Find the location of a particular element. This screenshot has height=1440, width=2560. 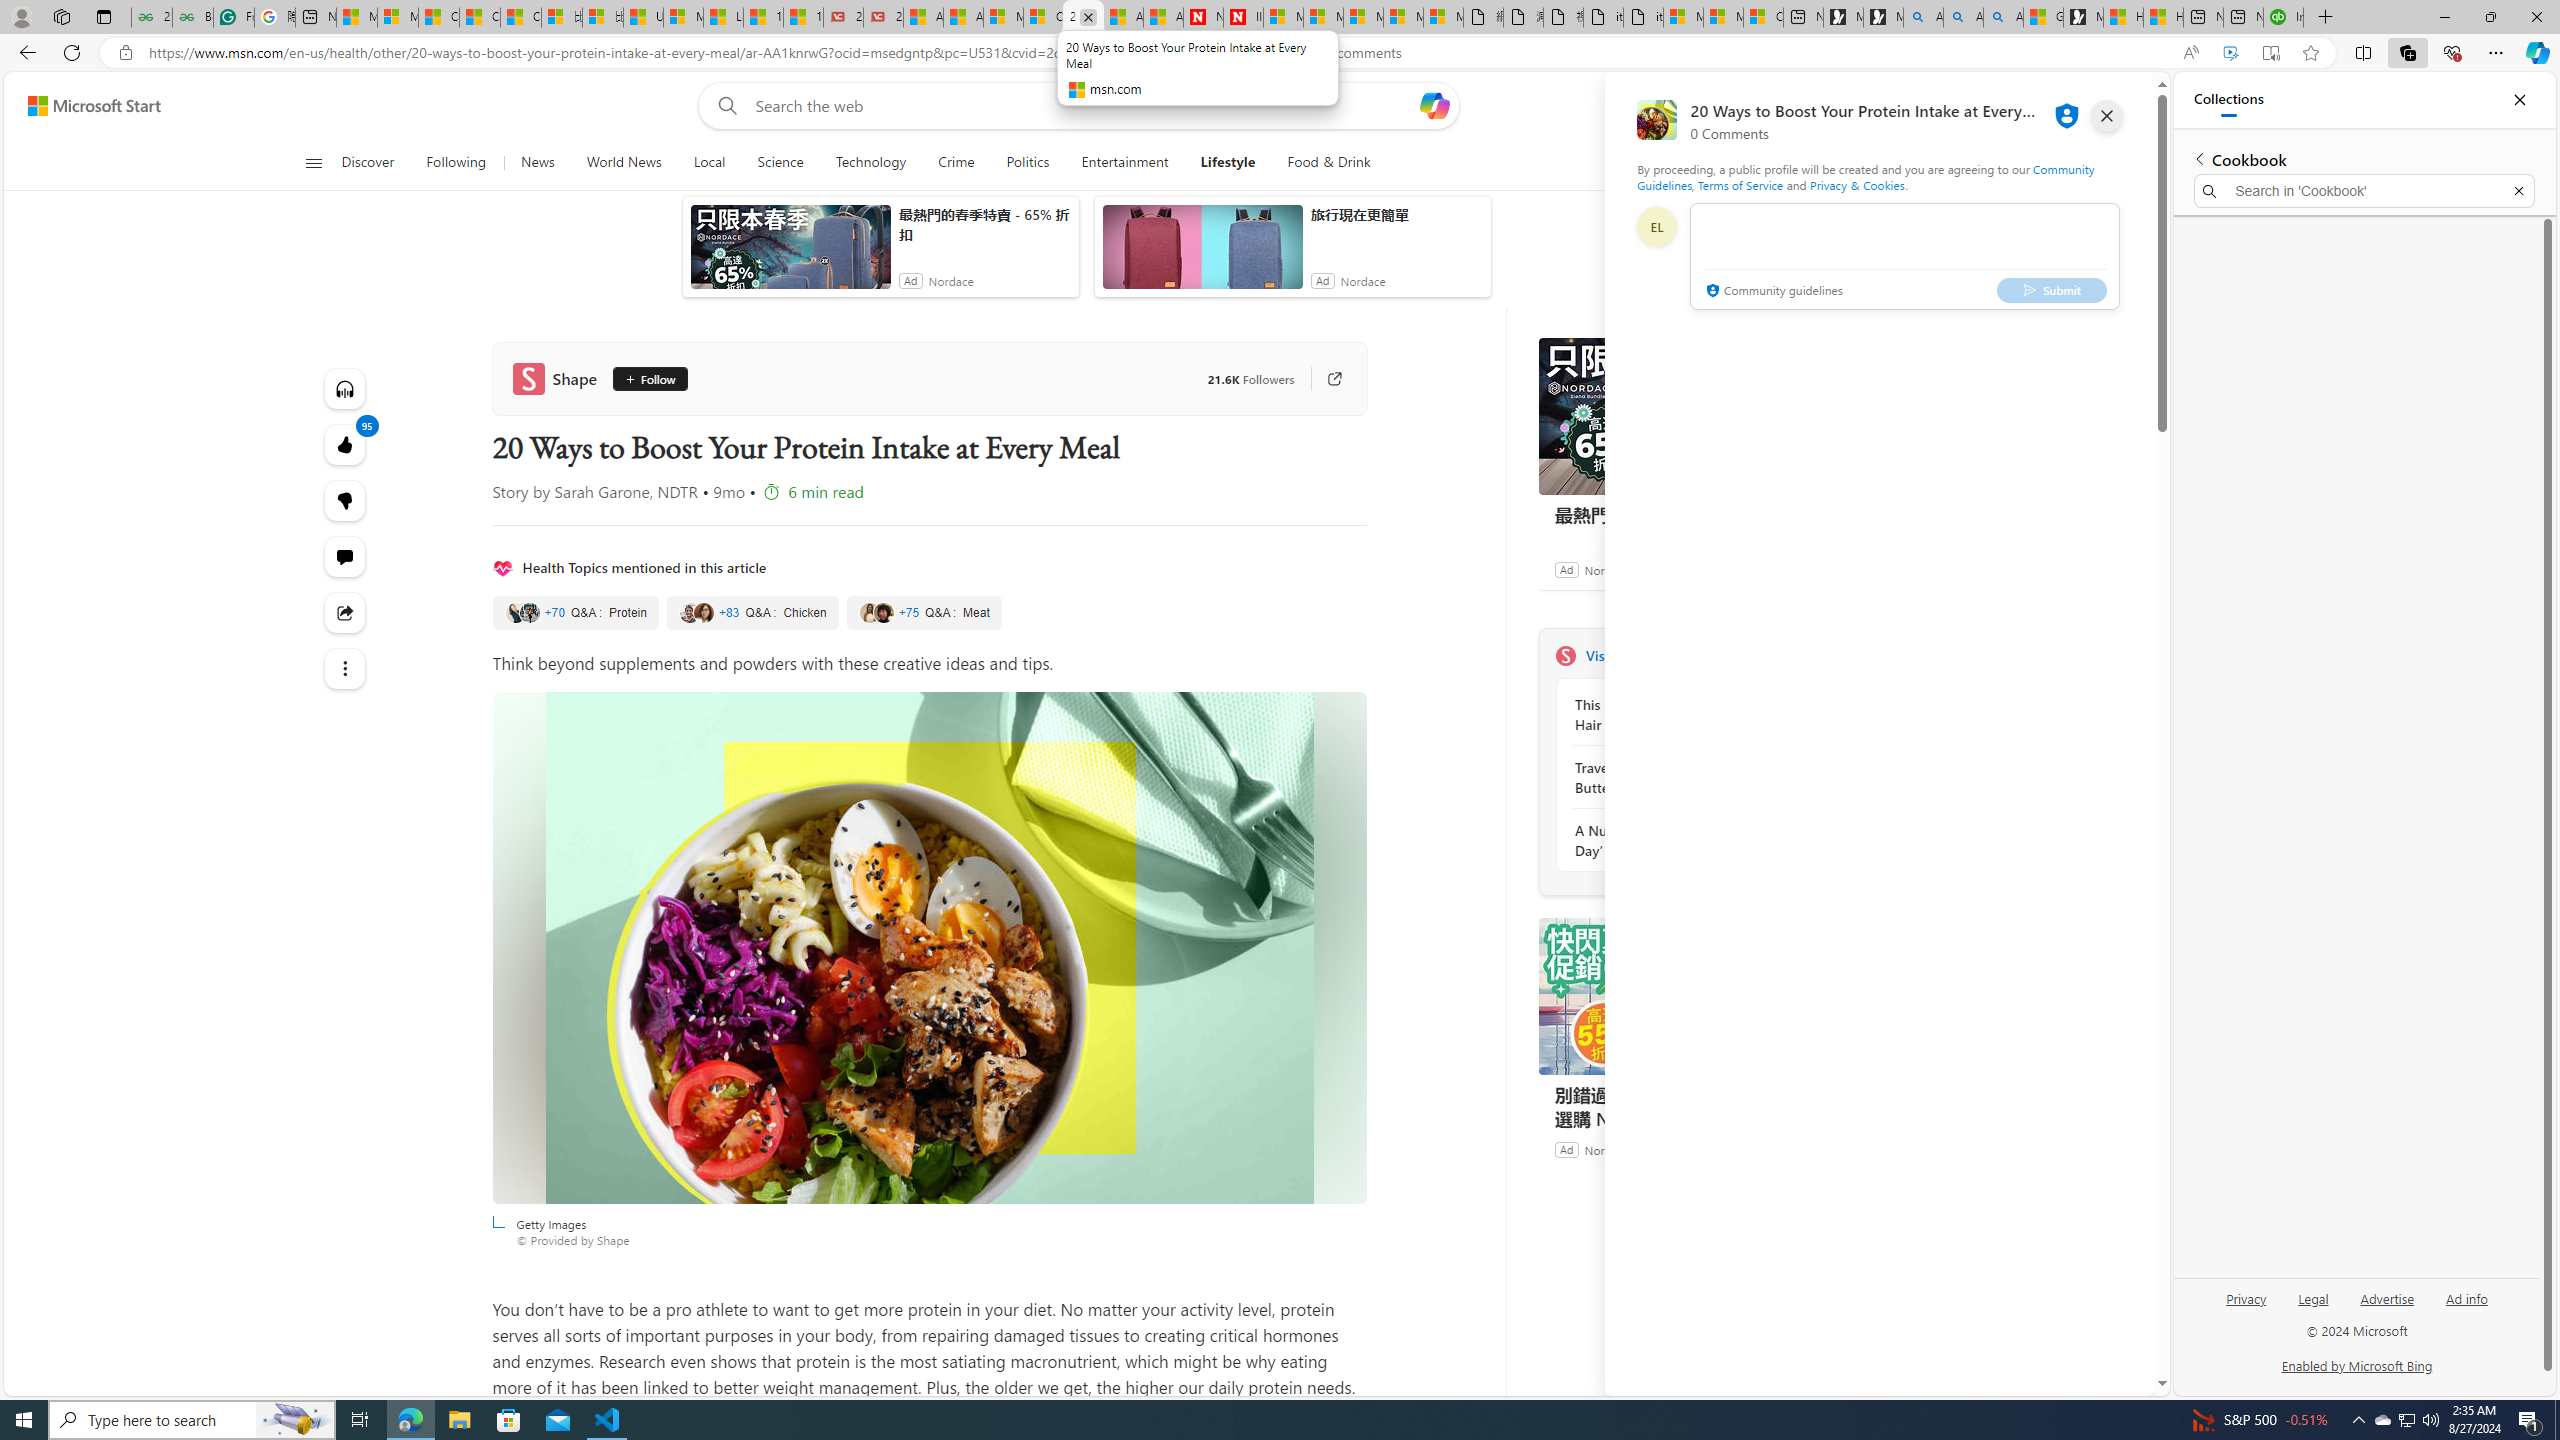

25 Basic Linux Commands For Beginners - GeeksforGeeks is located at coordinates (152, 17).